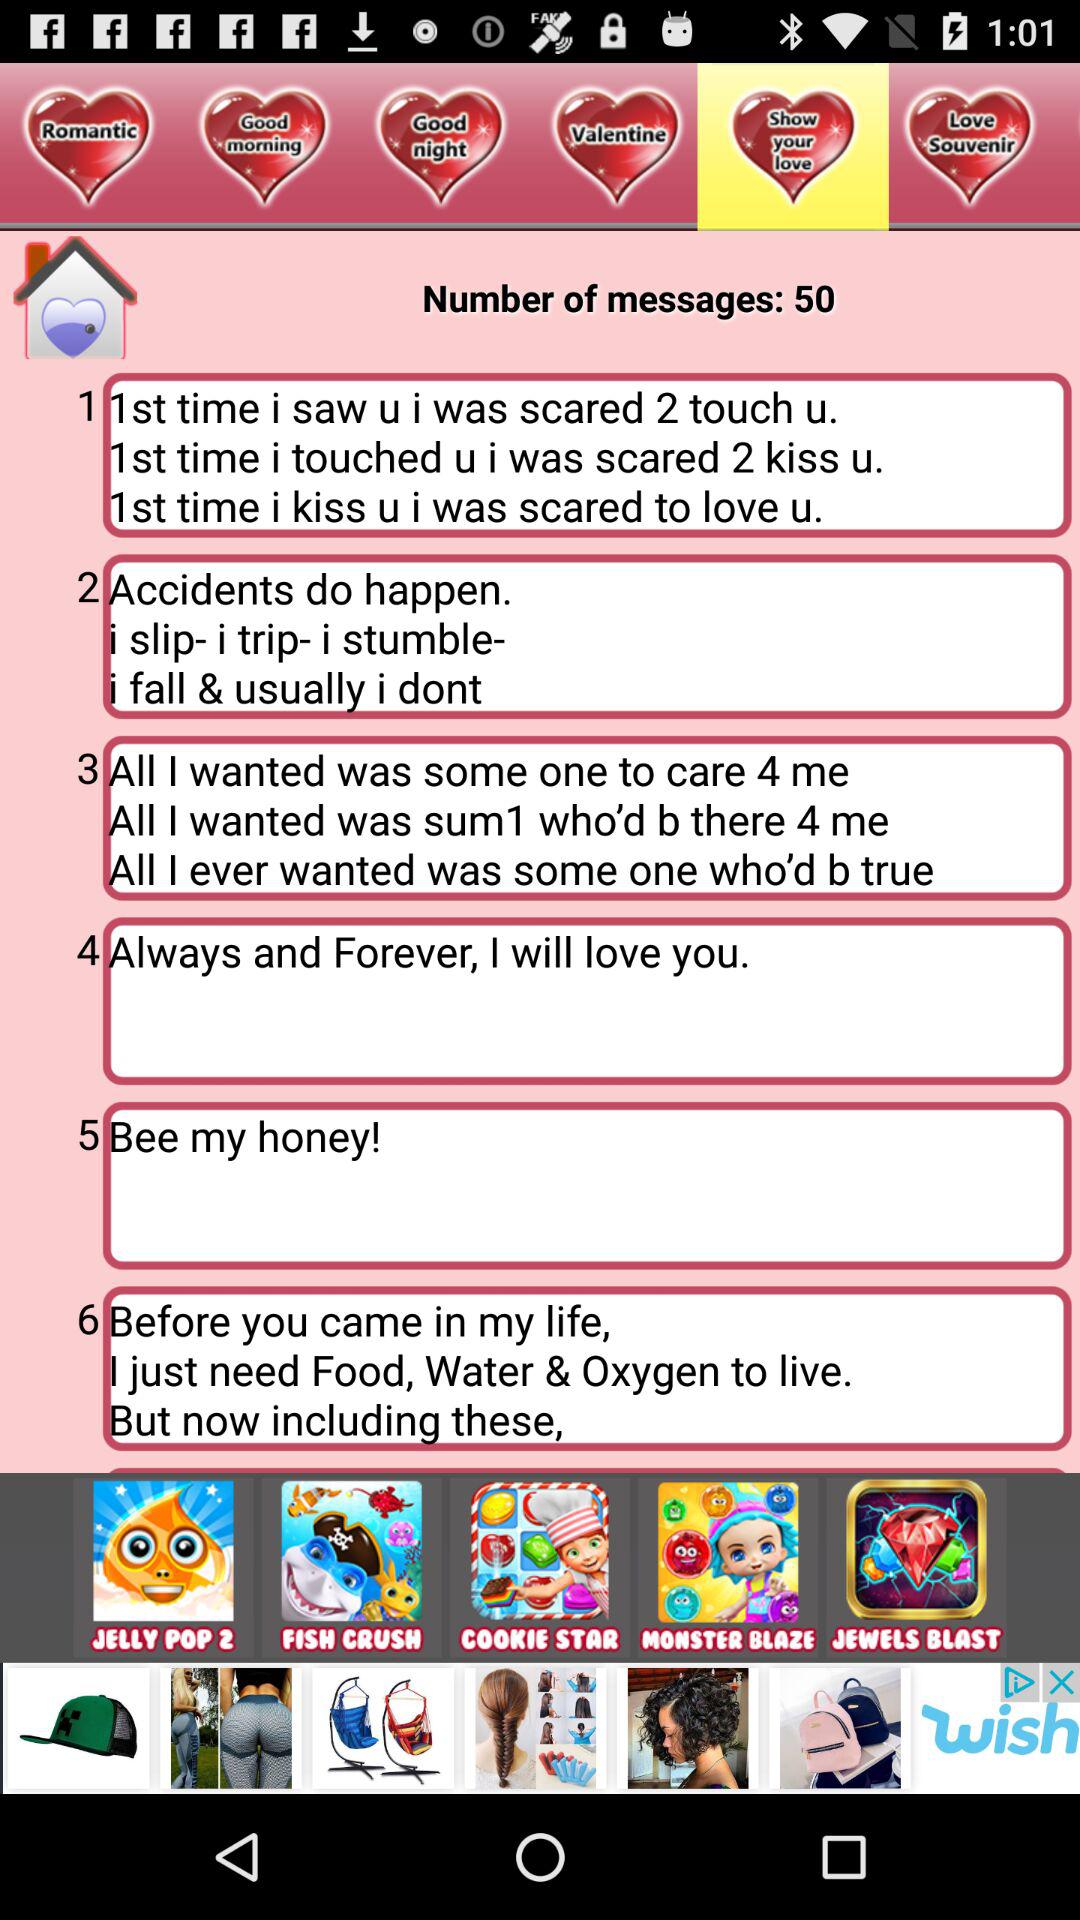 Image resolution: width=1080 pixels, height=1920 pixels. What do you see at coordinates (75, 298) in the screenshot?
I see `go to home` at bounding box center [75, 298].